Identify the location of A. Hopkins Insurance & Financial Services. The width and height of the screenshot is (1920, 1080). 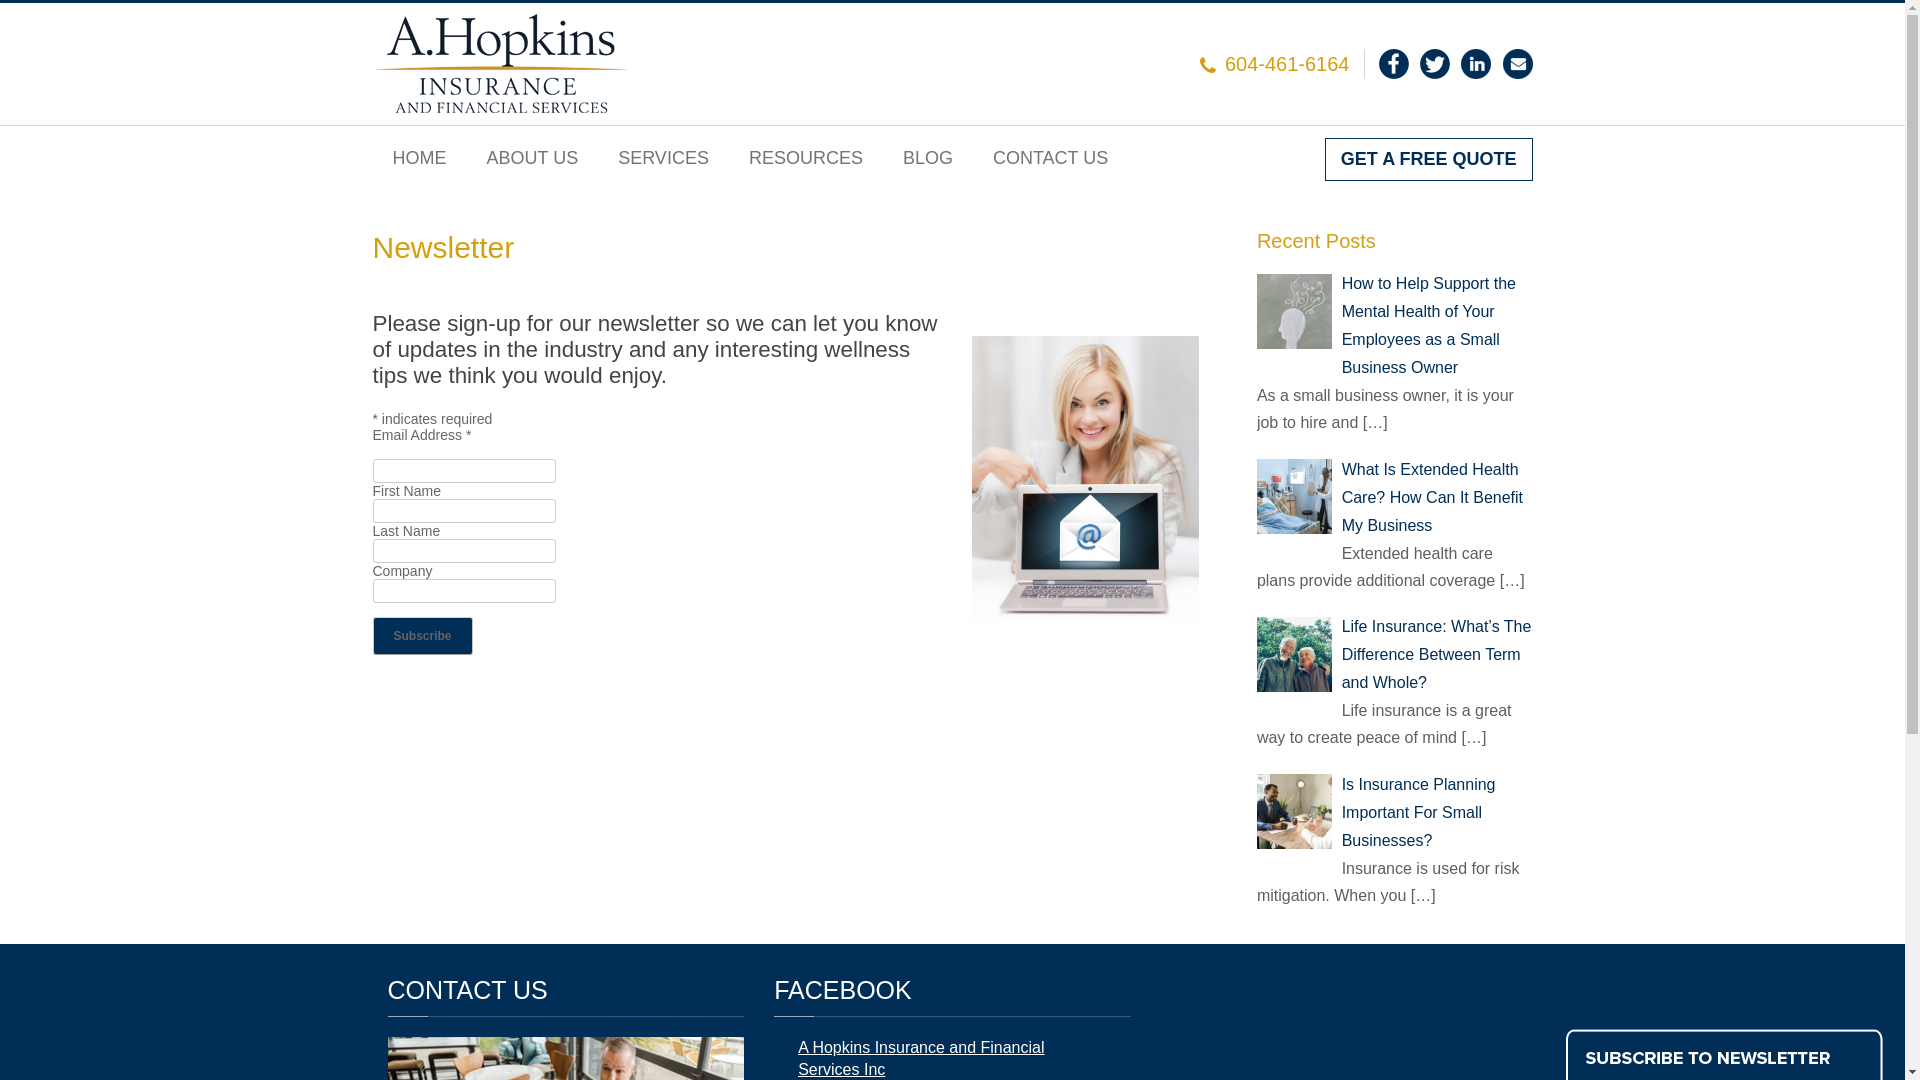
(501, 64).